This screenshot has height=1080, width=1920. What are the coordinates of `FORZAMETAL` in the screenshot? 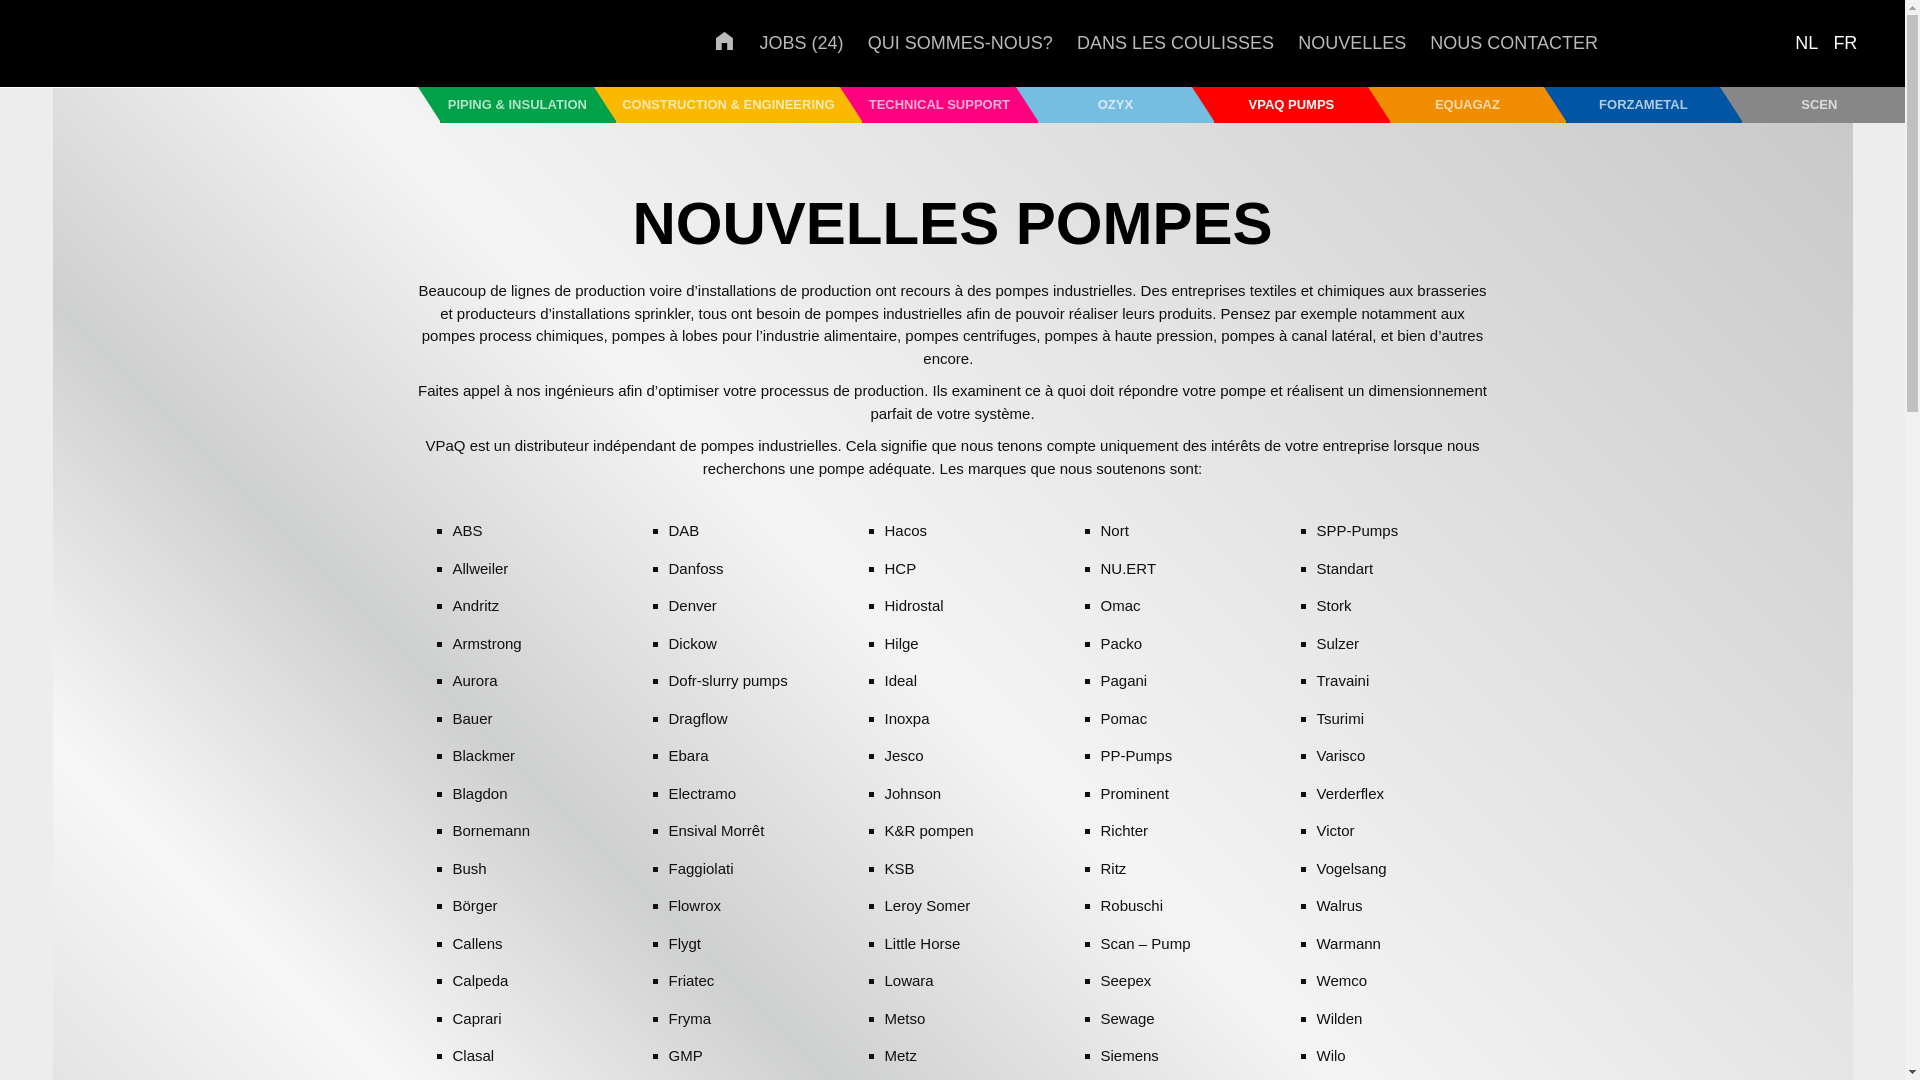 It's located at (1656, 105).